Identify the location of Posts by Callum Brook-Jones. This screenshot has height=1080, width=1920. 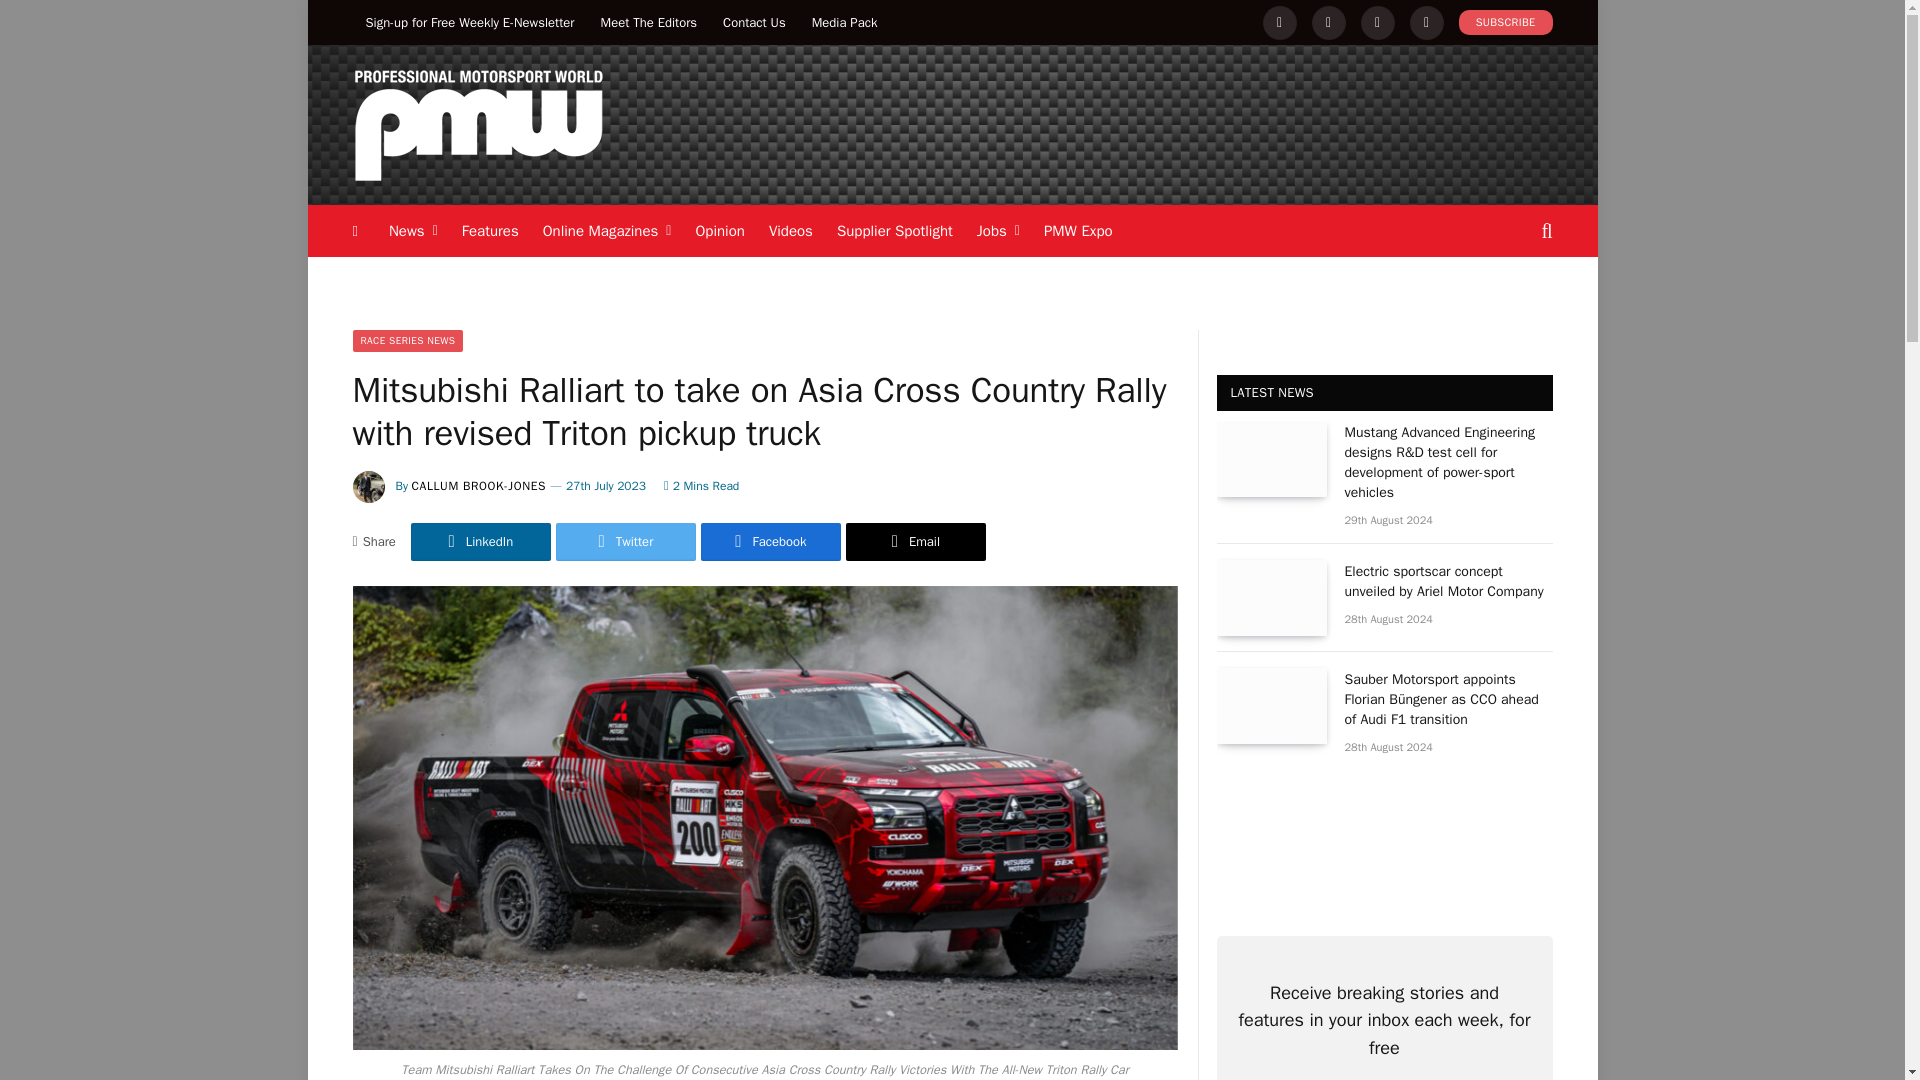
(480, 486).